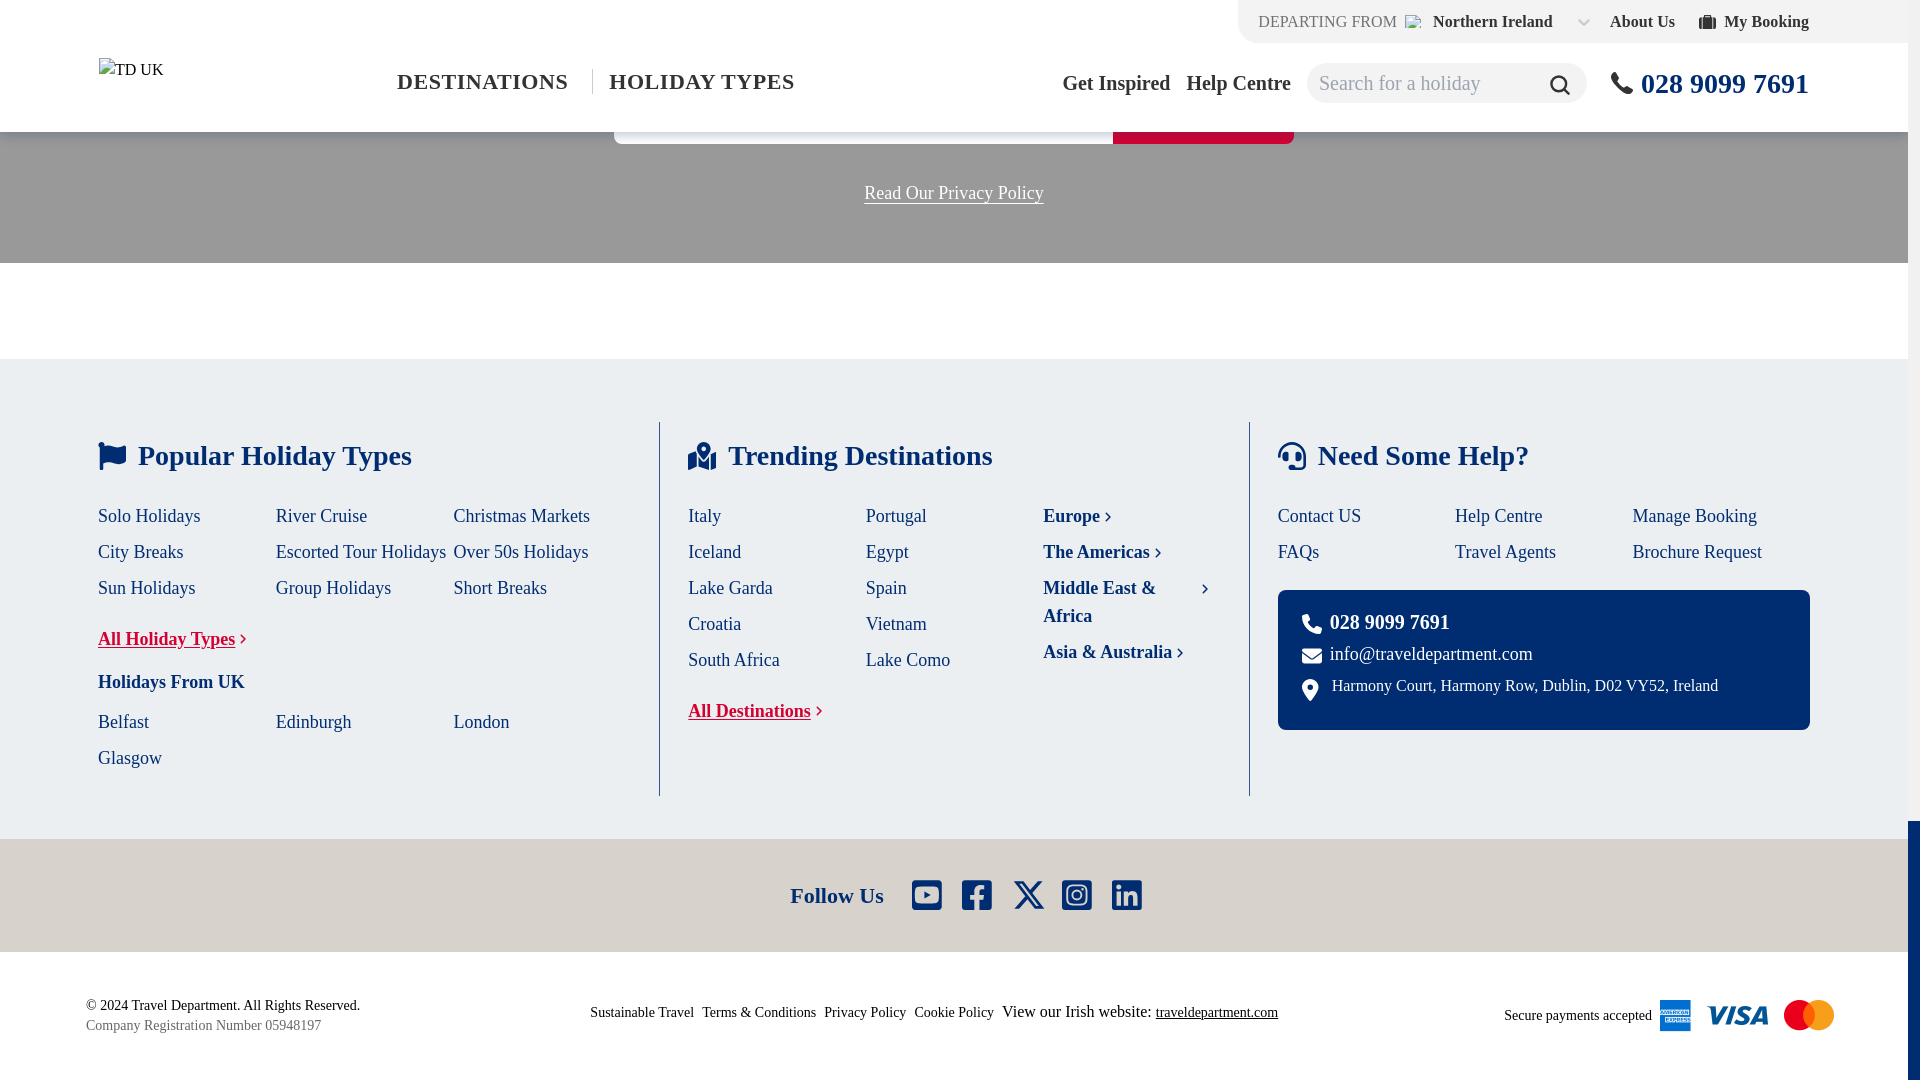 The image size is (1920, 1080). What do you see at coordinates (360, 552) in the screenshot?
I see ` Escorted Tour Holidays` at bounding box center [360, 552].